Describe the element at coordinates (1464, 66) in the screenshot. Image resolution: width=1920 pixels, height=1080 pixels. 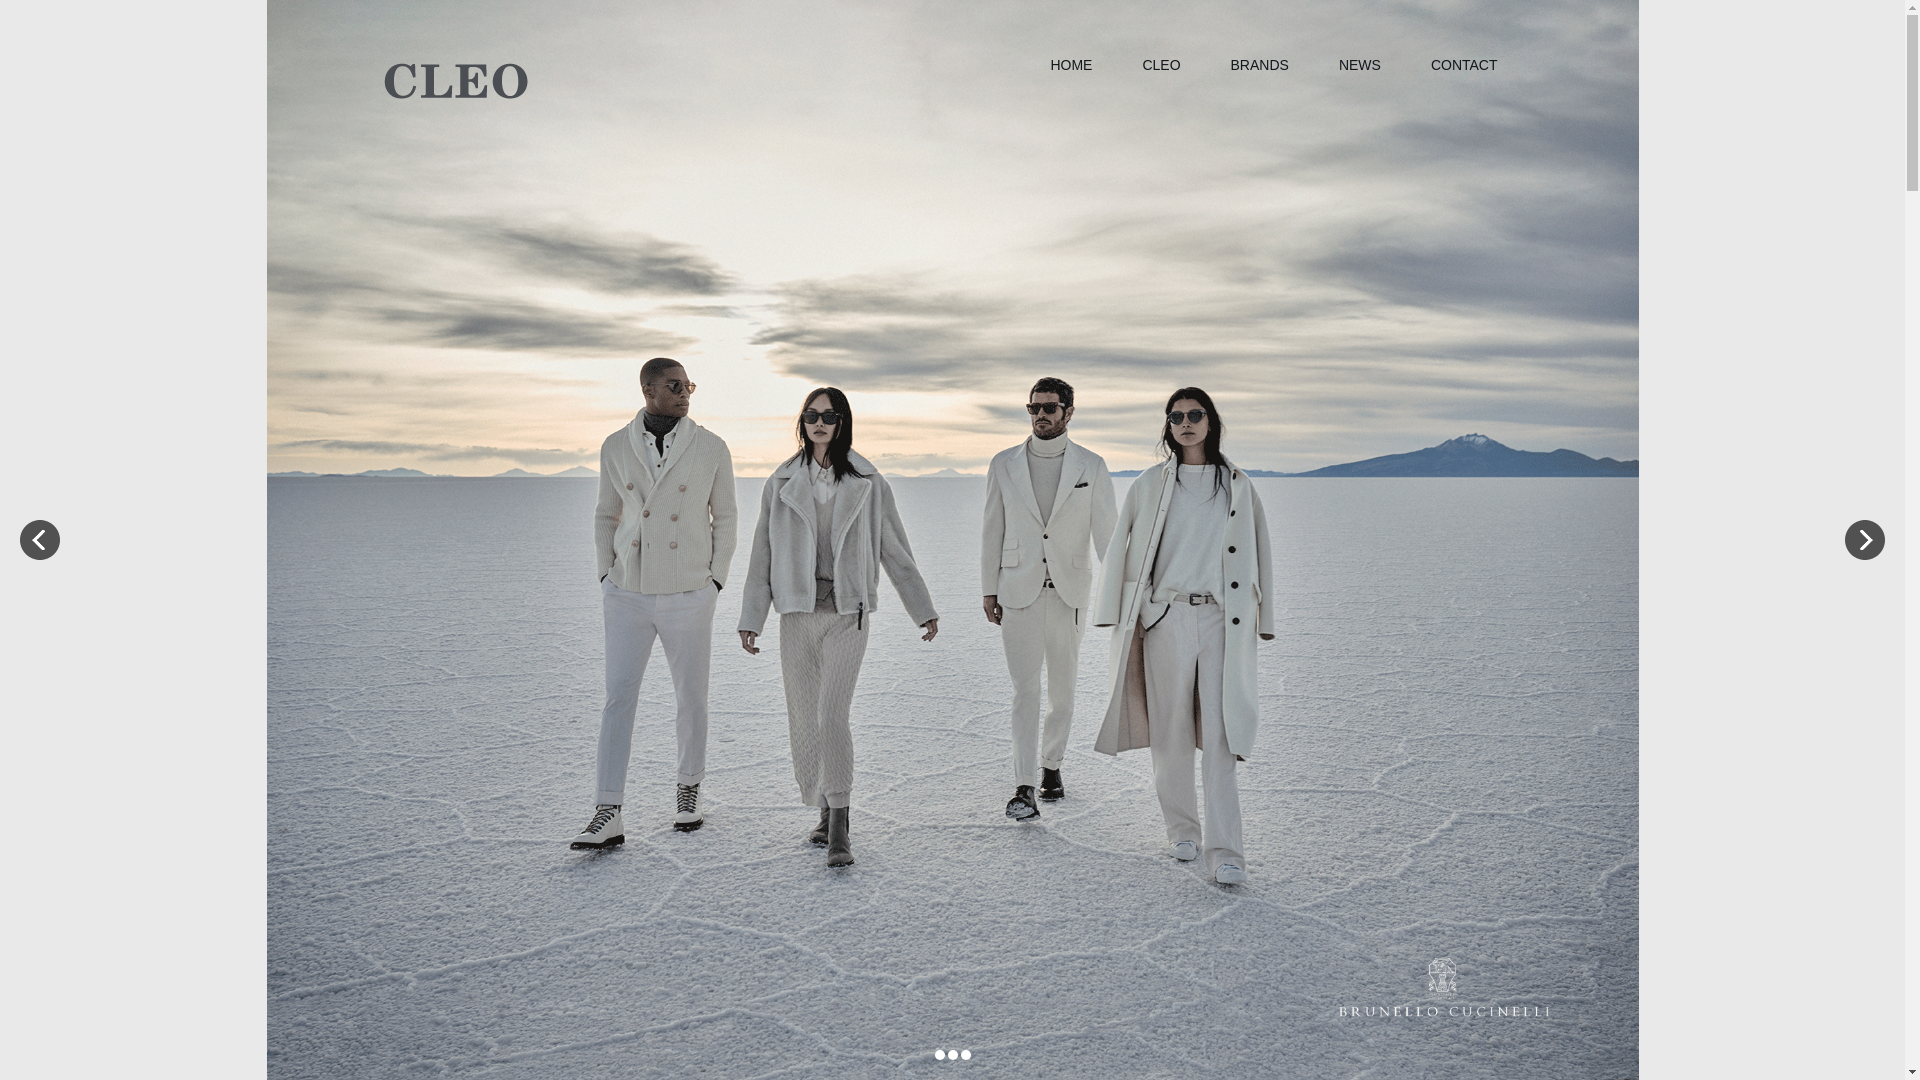
I see `CONTACT` at that location.